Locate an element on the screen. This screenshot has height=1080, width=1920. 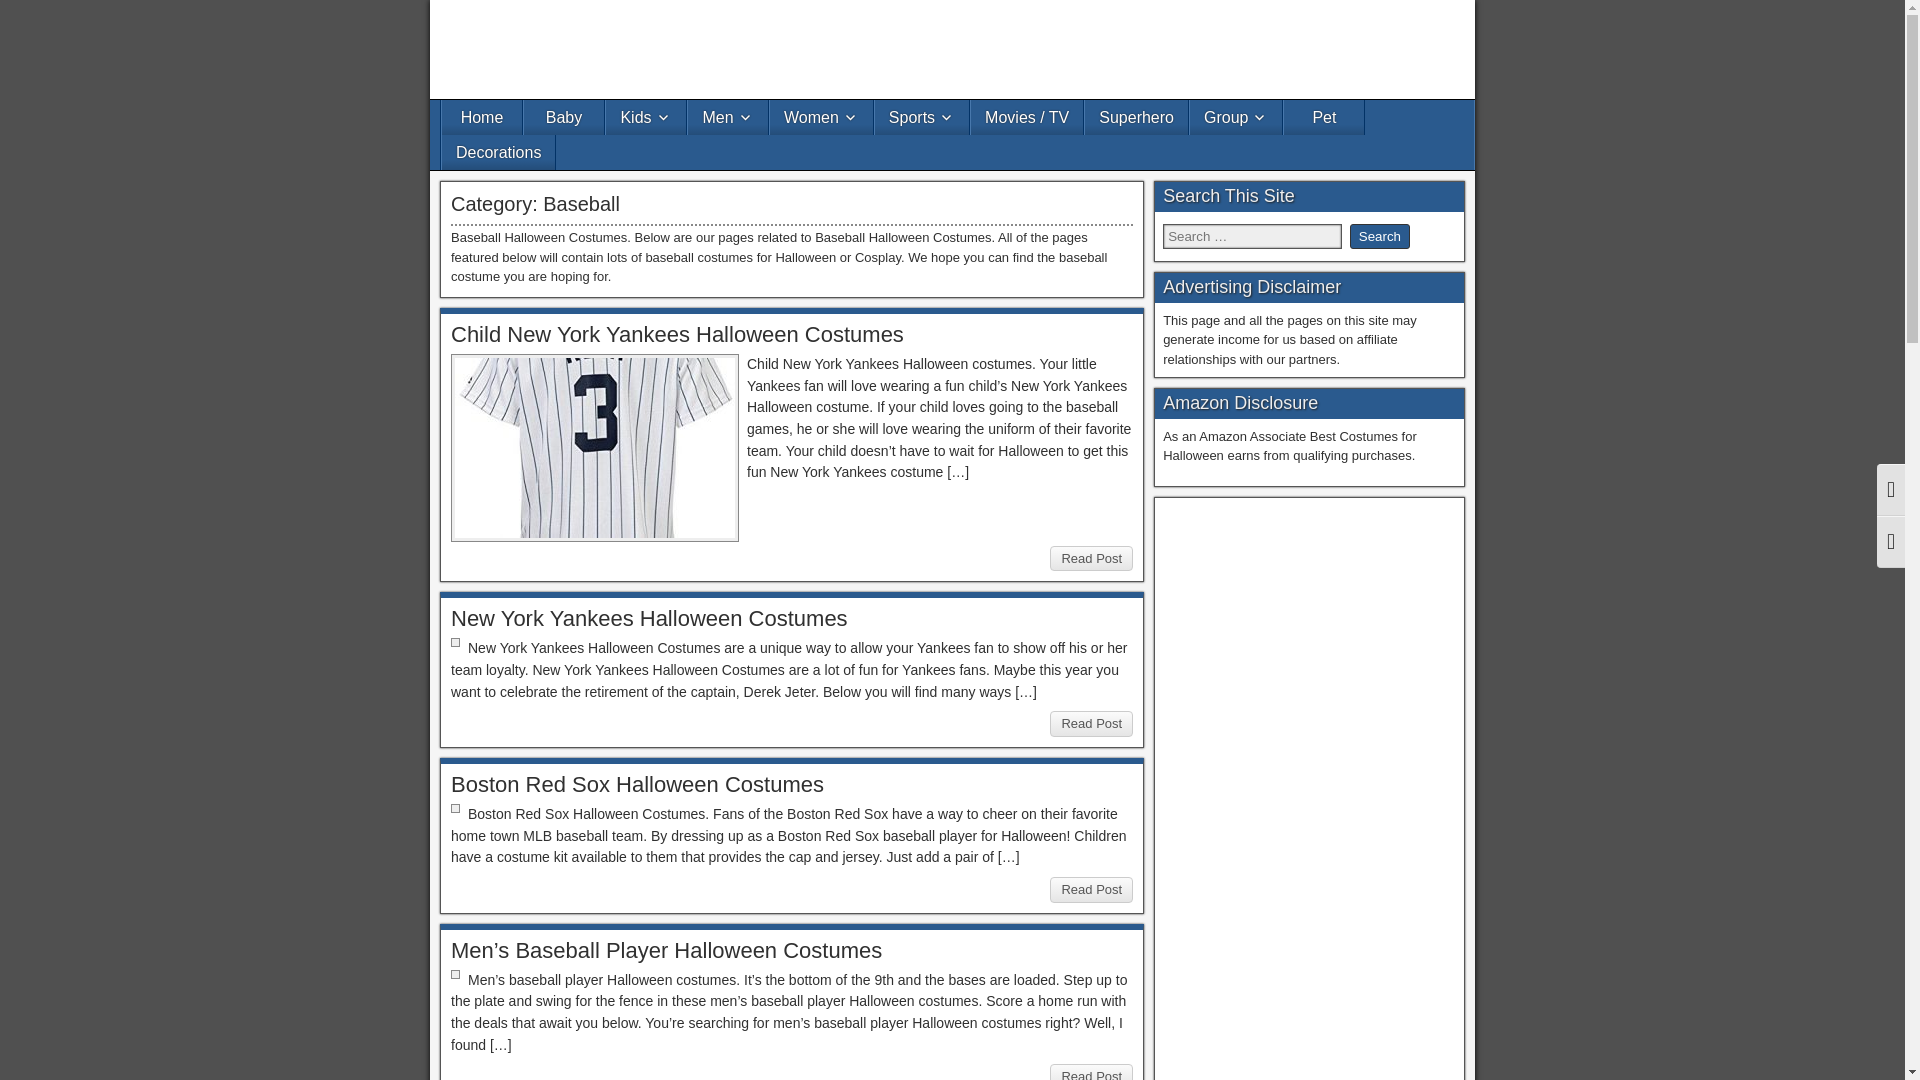
Halloween Costumes for Babies is located at coordinates (564, 118).